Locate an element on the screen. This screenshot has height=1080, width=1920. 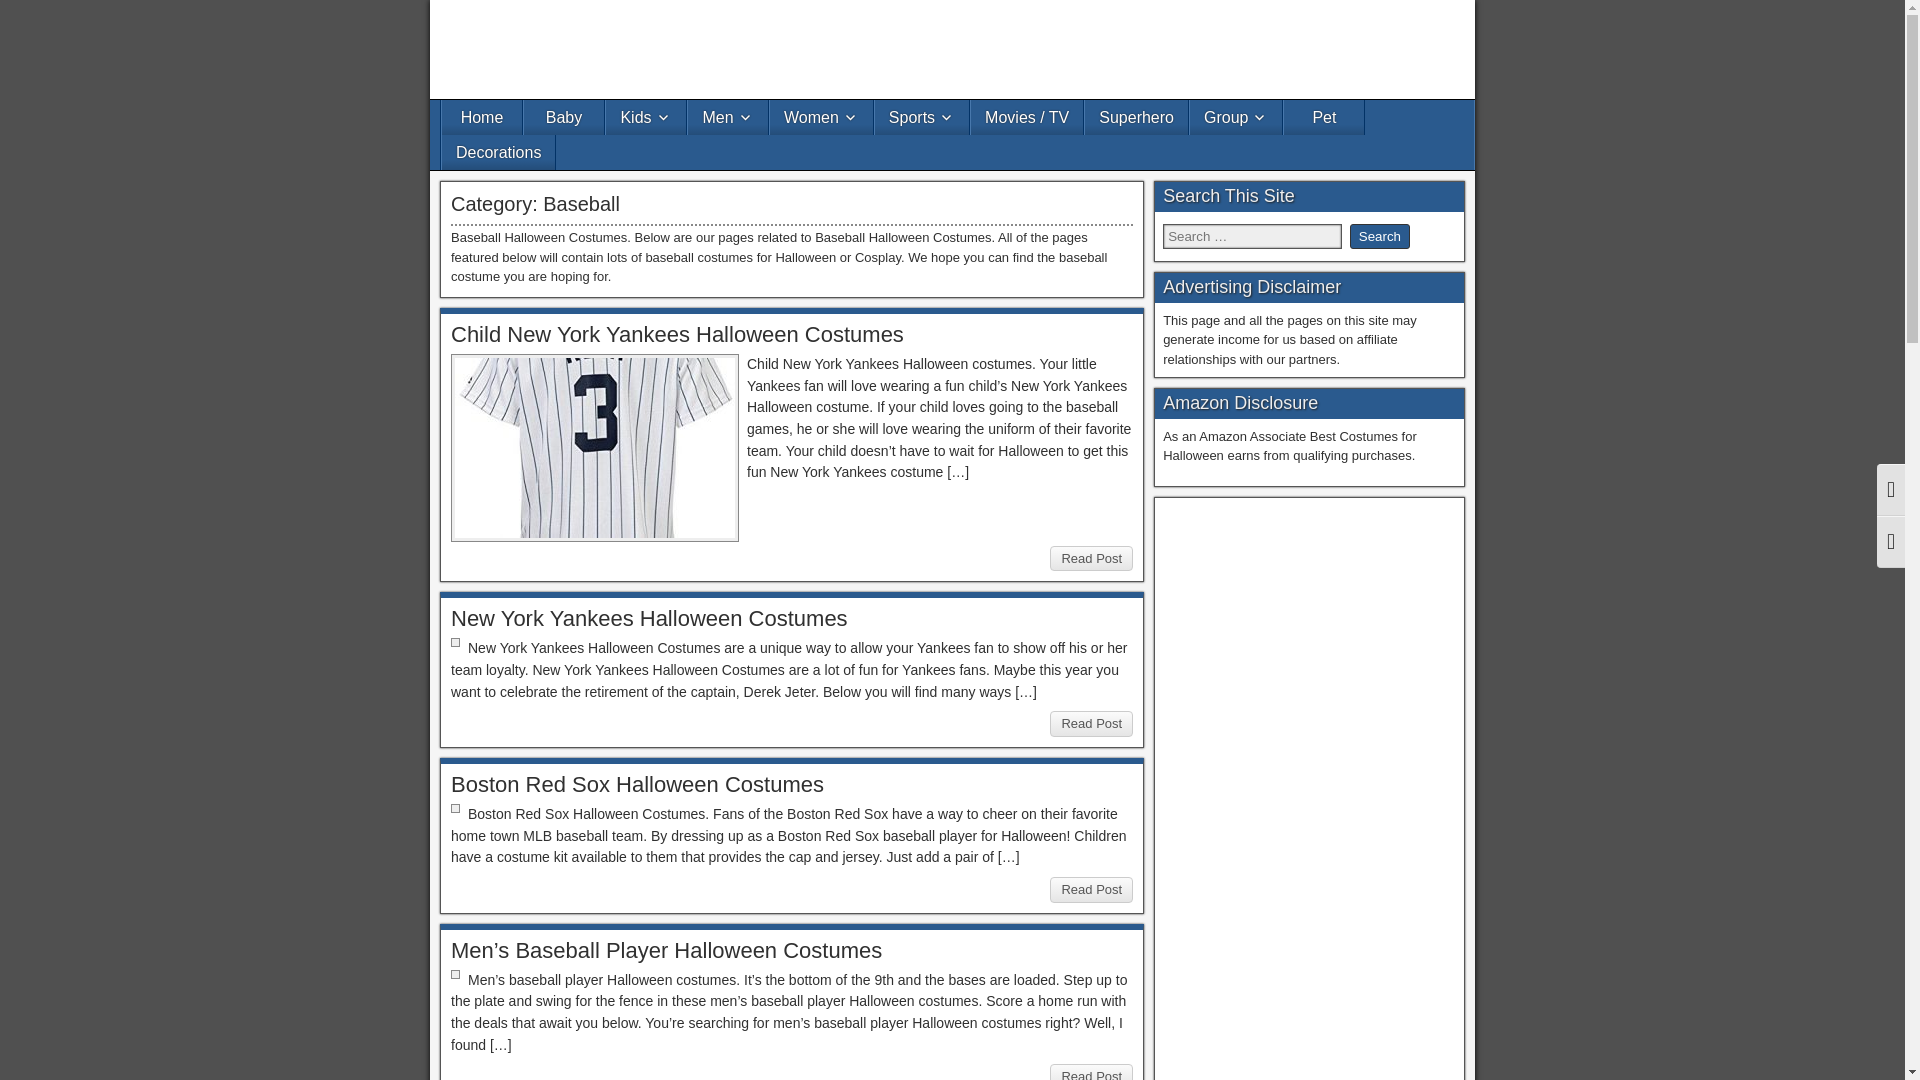
Halloween Costumes for Babies is located at coordinates (564, 118).